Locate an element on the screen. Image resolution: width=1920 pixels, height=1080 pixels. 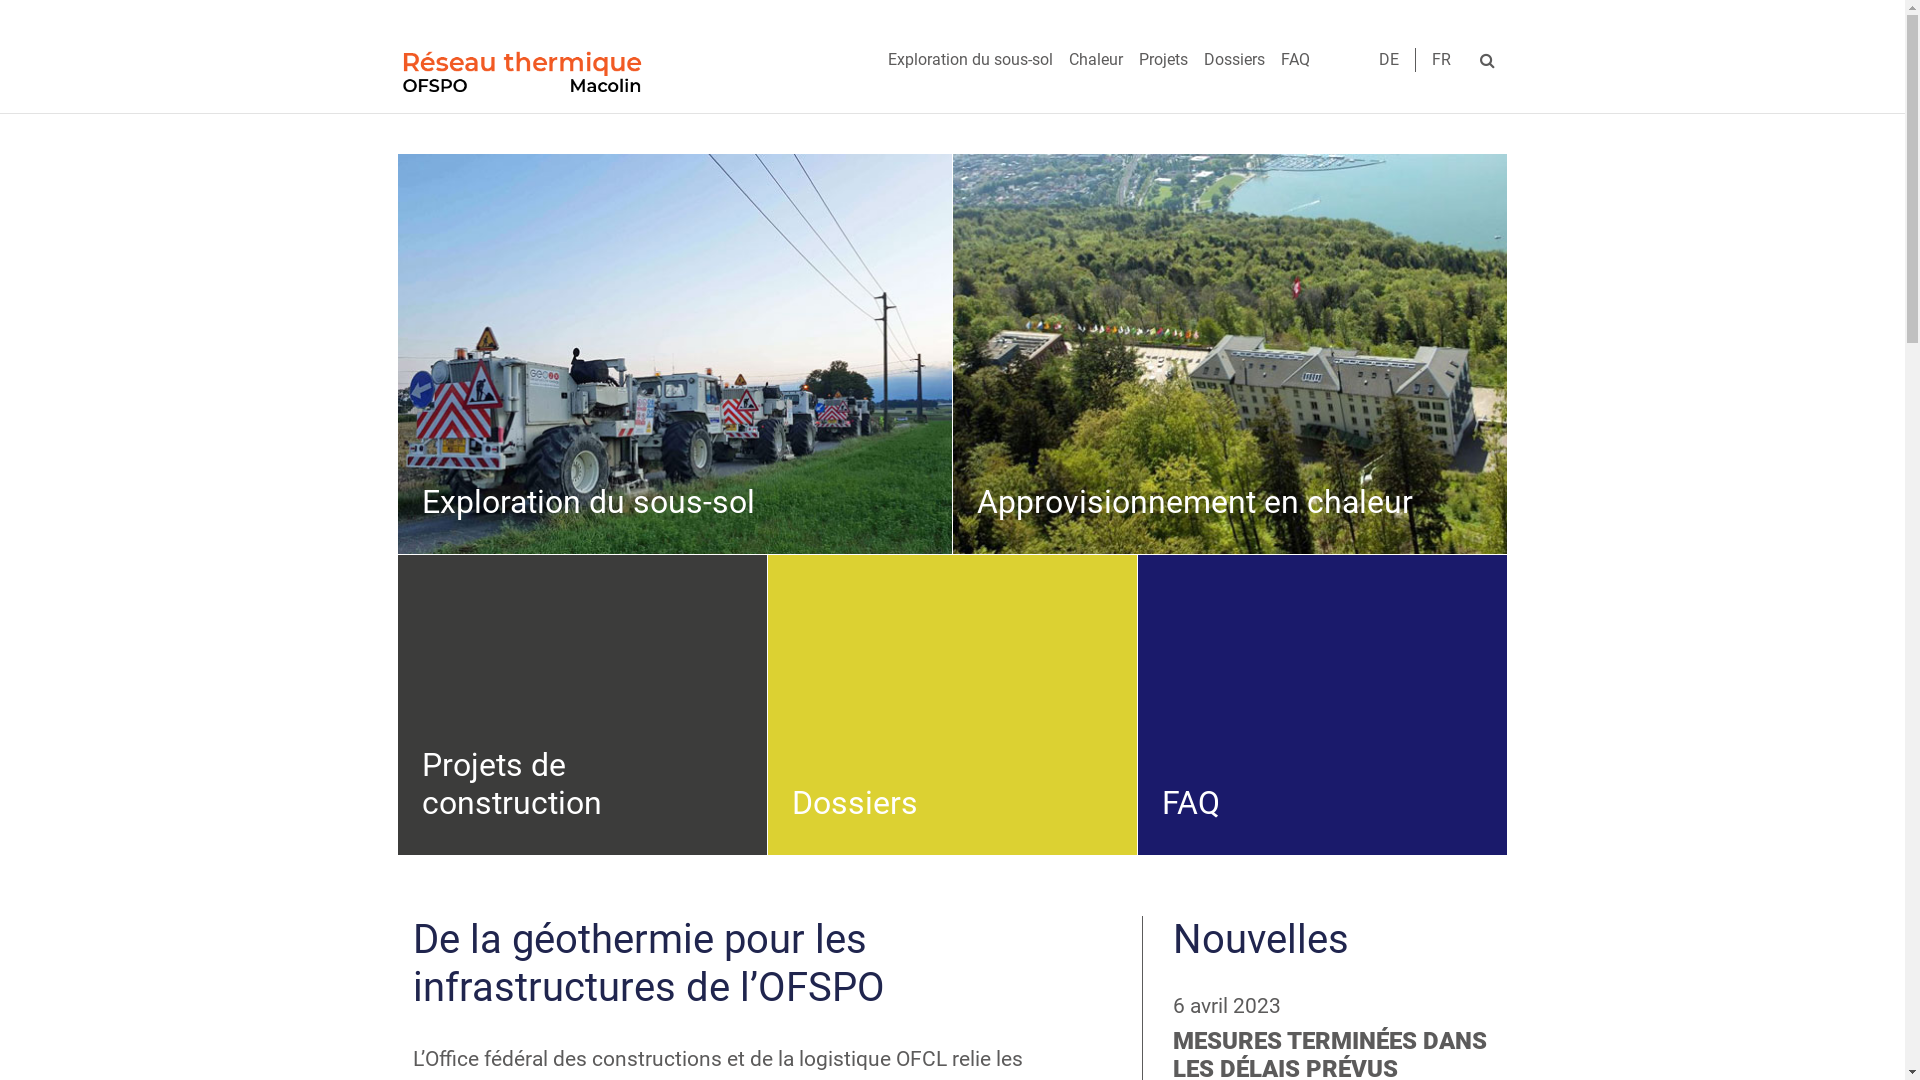
Dossiers is located at coordinates (1234, 60).